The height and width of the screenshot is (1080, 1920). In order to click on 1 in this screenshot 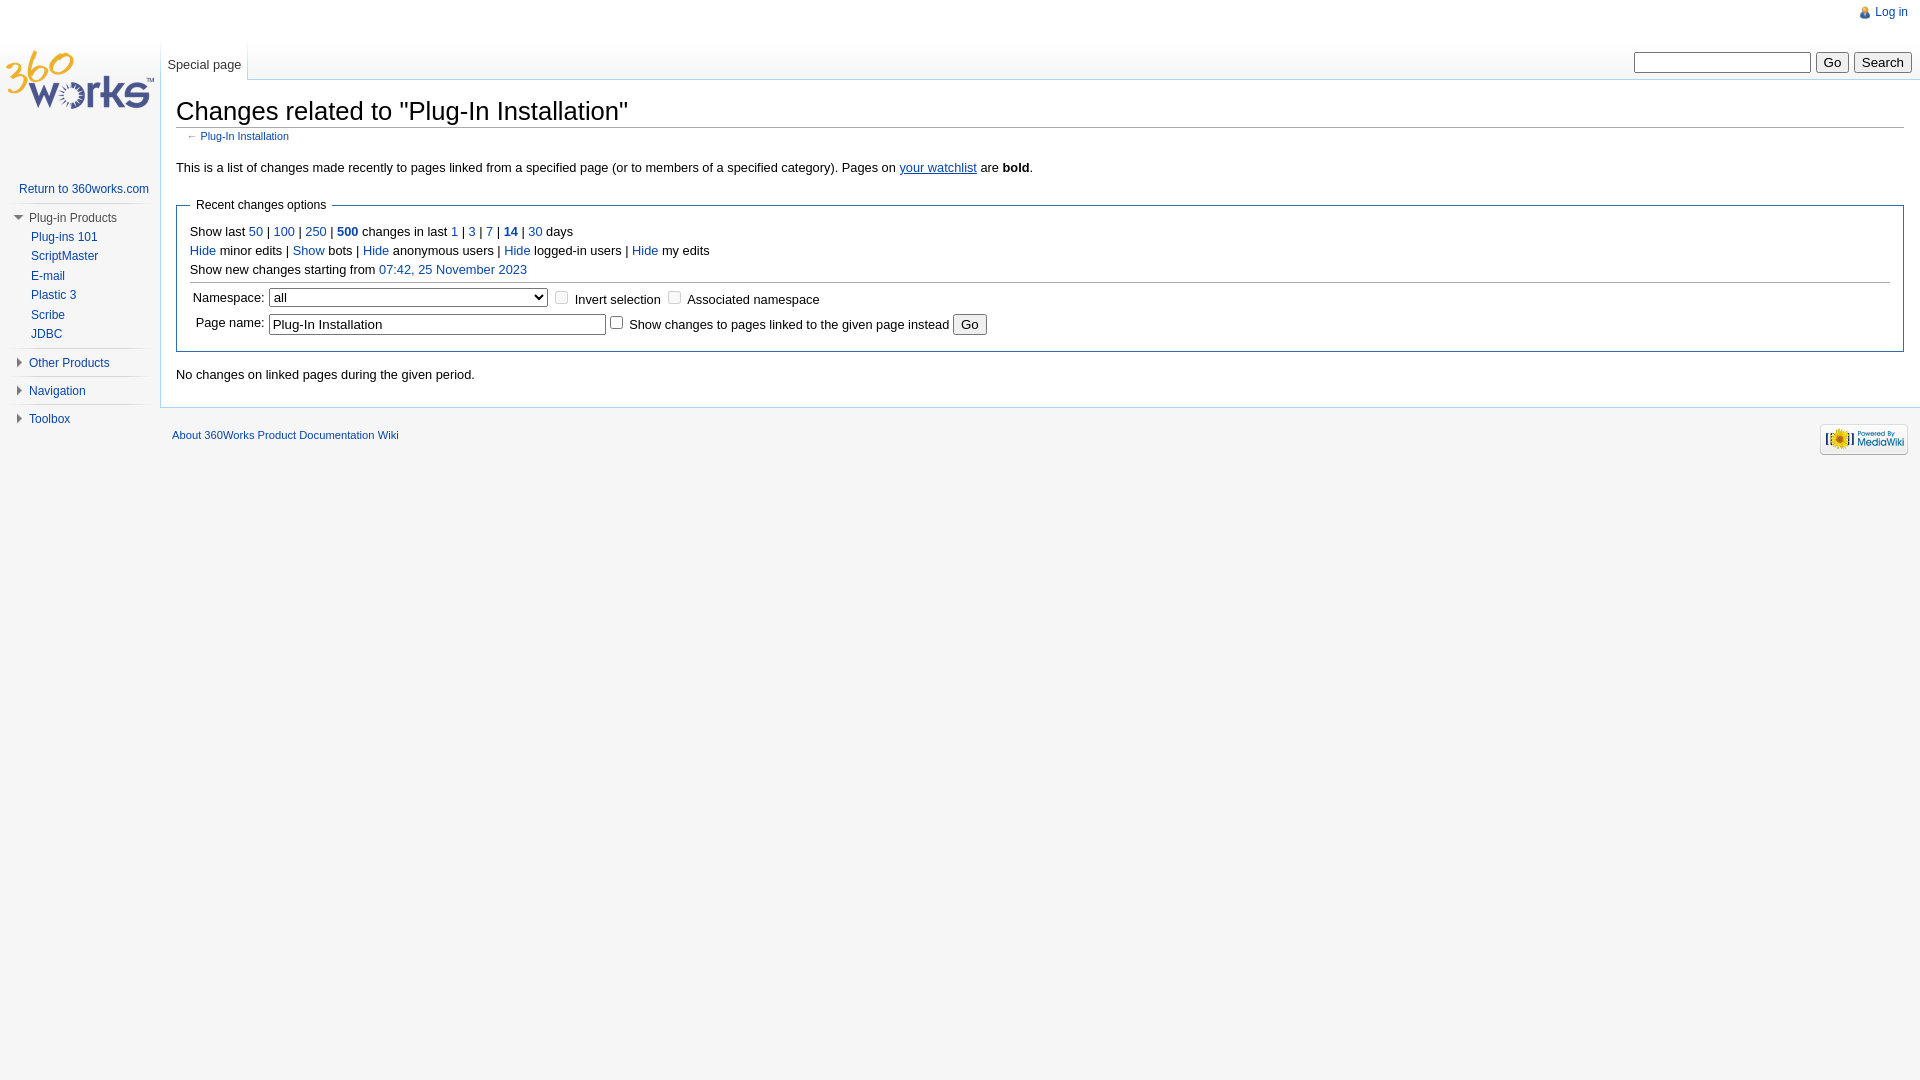, I will do `click(454, 232)`.